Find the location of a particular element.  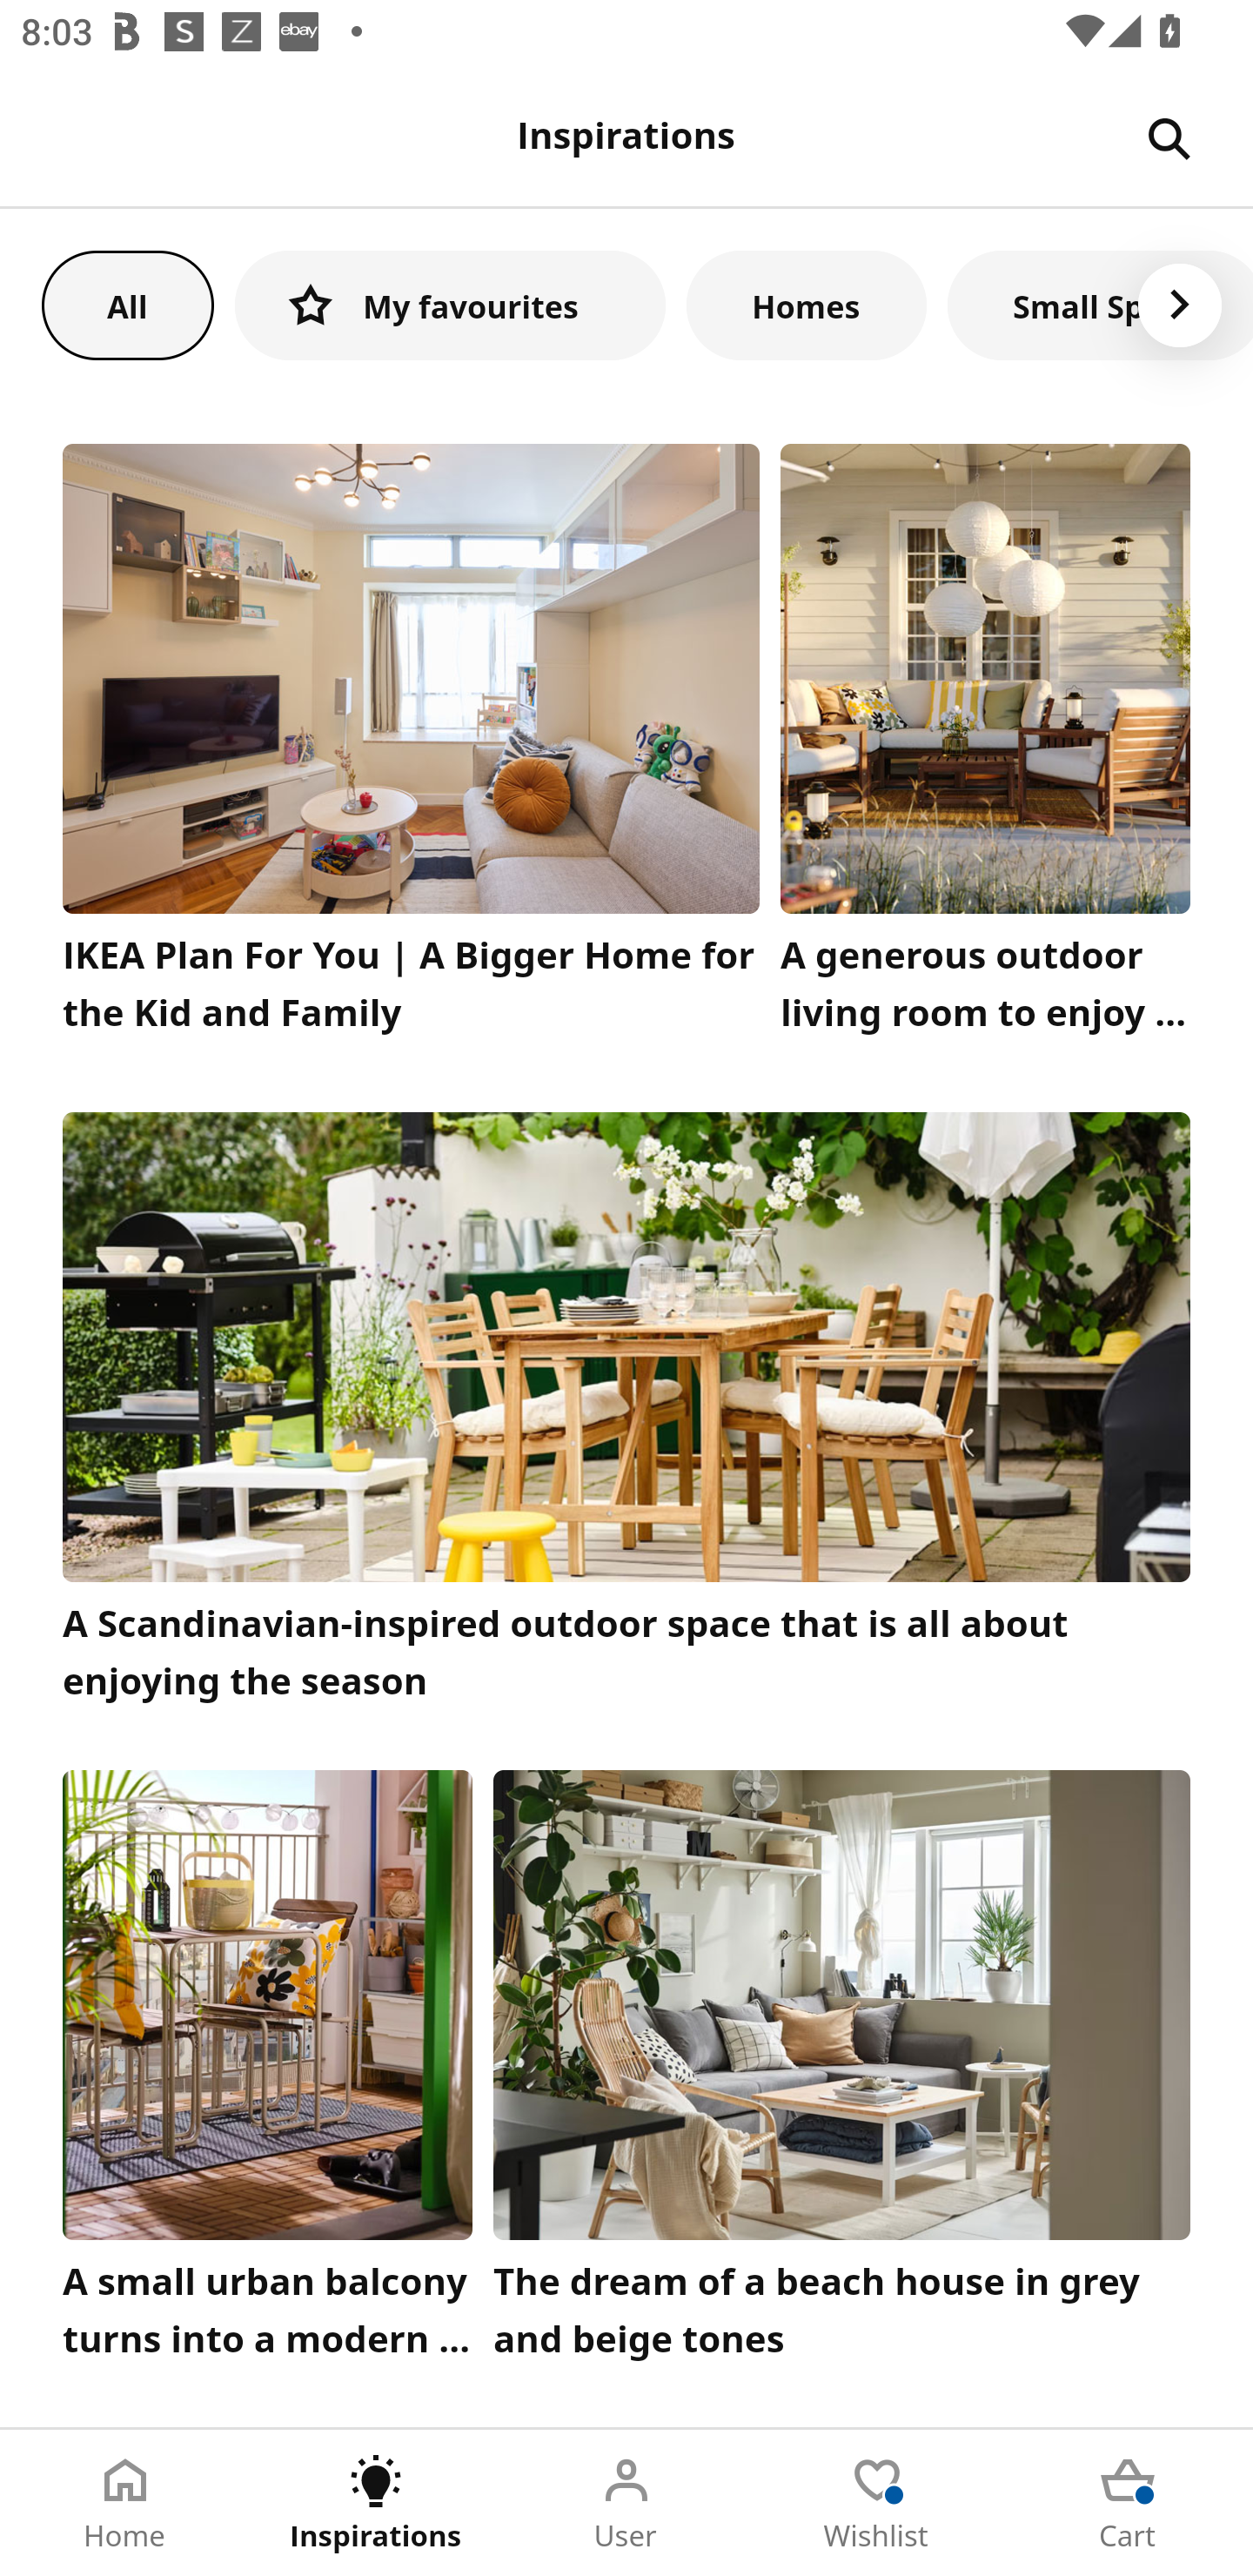

All is located at coordinates (127, 305).